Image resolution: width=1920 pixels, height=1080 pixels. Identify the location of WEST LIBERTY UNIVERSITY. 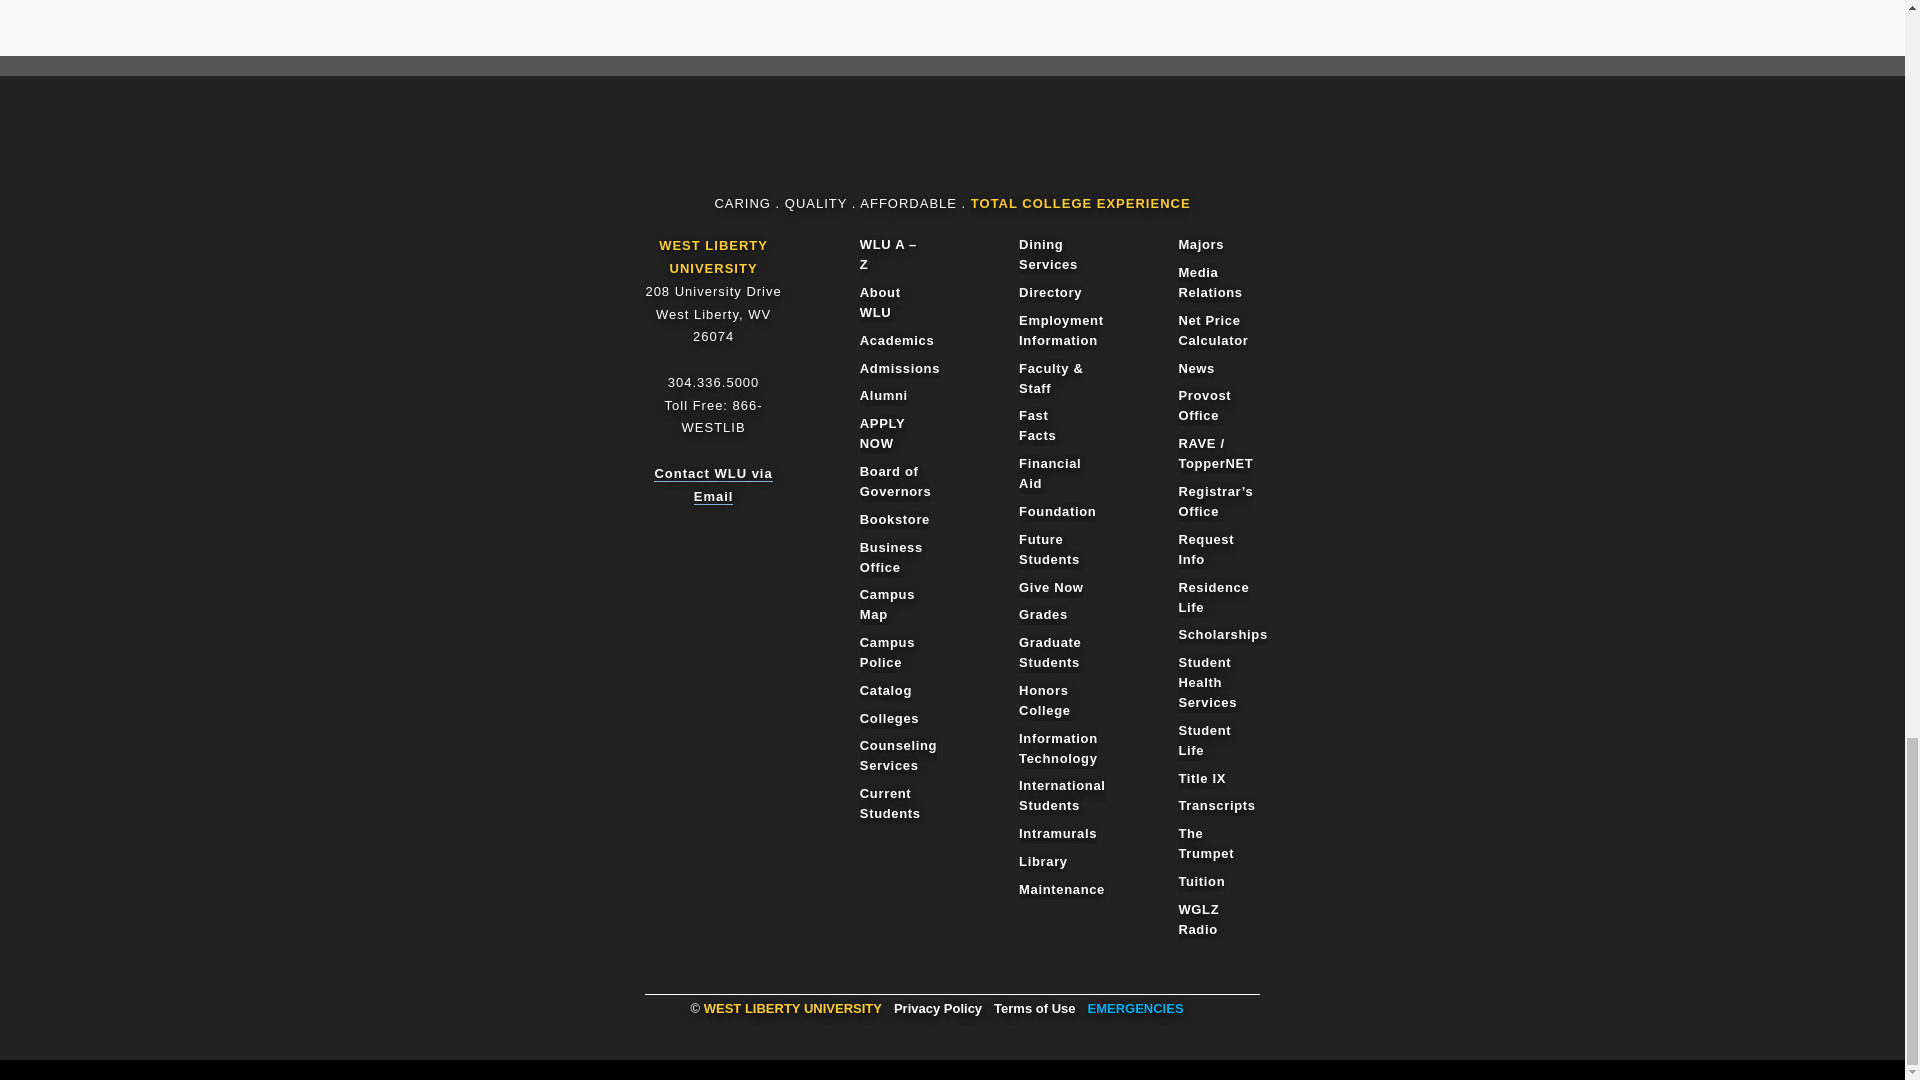
(713, 256).